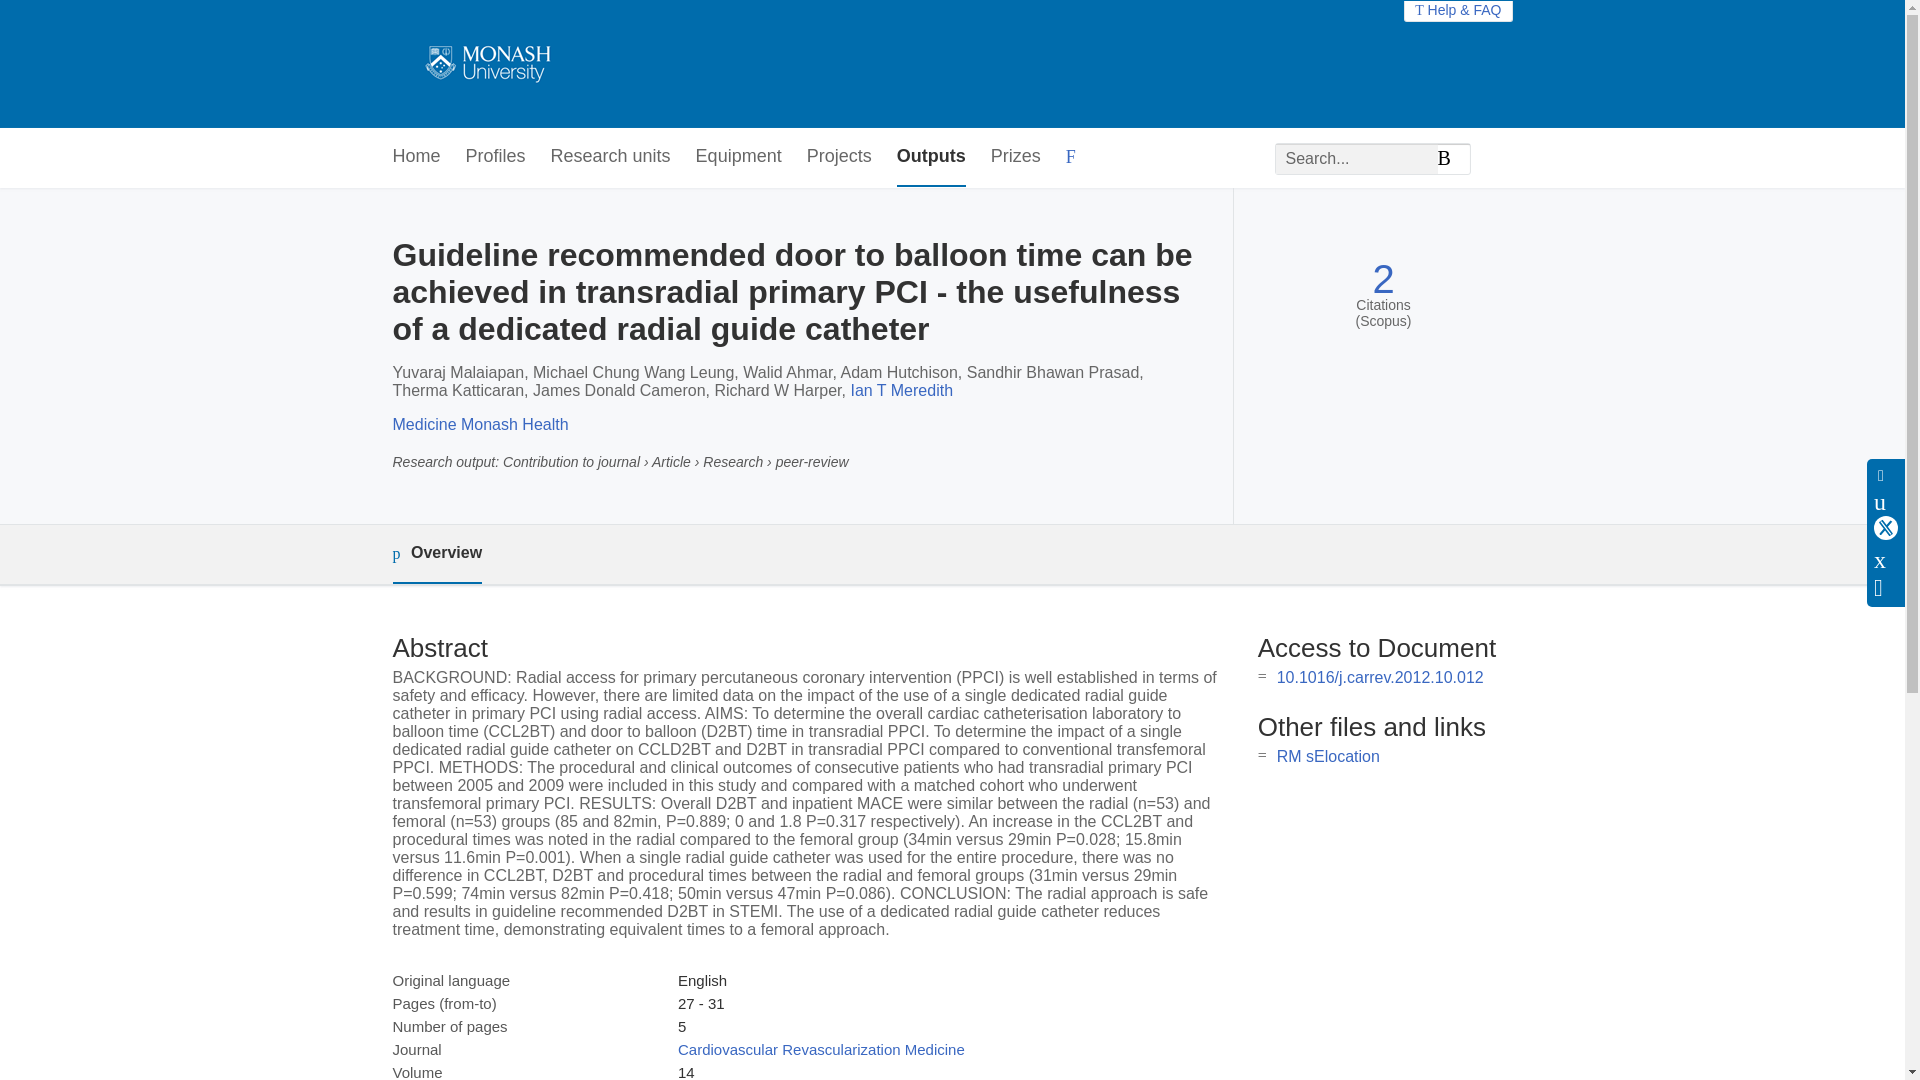 This screenshot has width=1920, height=1080. I want to click on RM sElocation, so click(1328, 756).